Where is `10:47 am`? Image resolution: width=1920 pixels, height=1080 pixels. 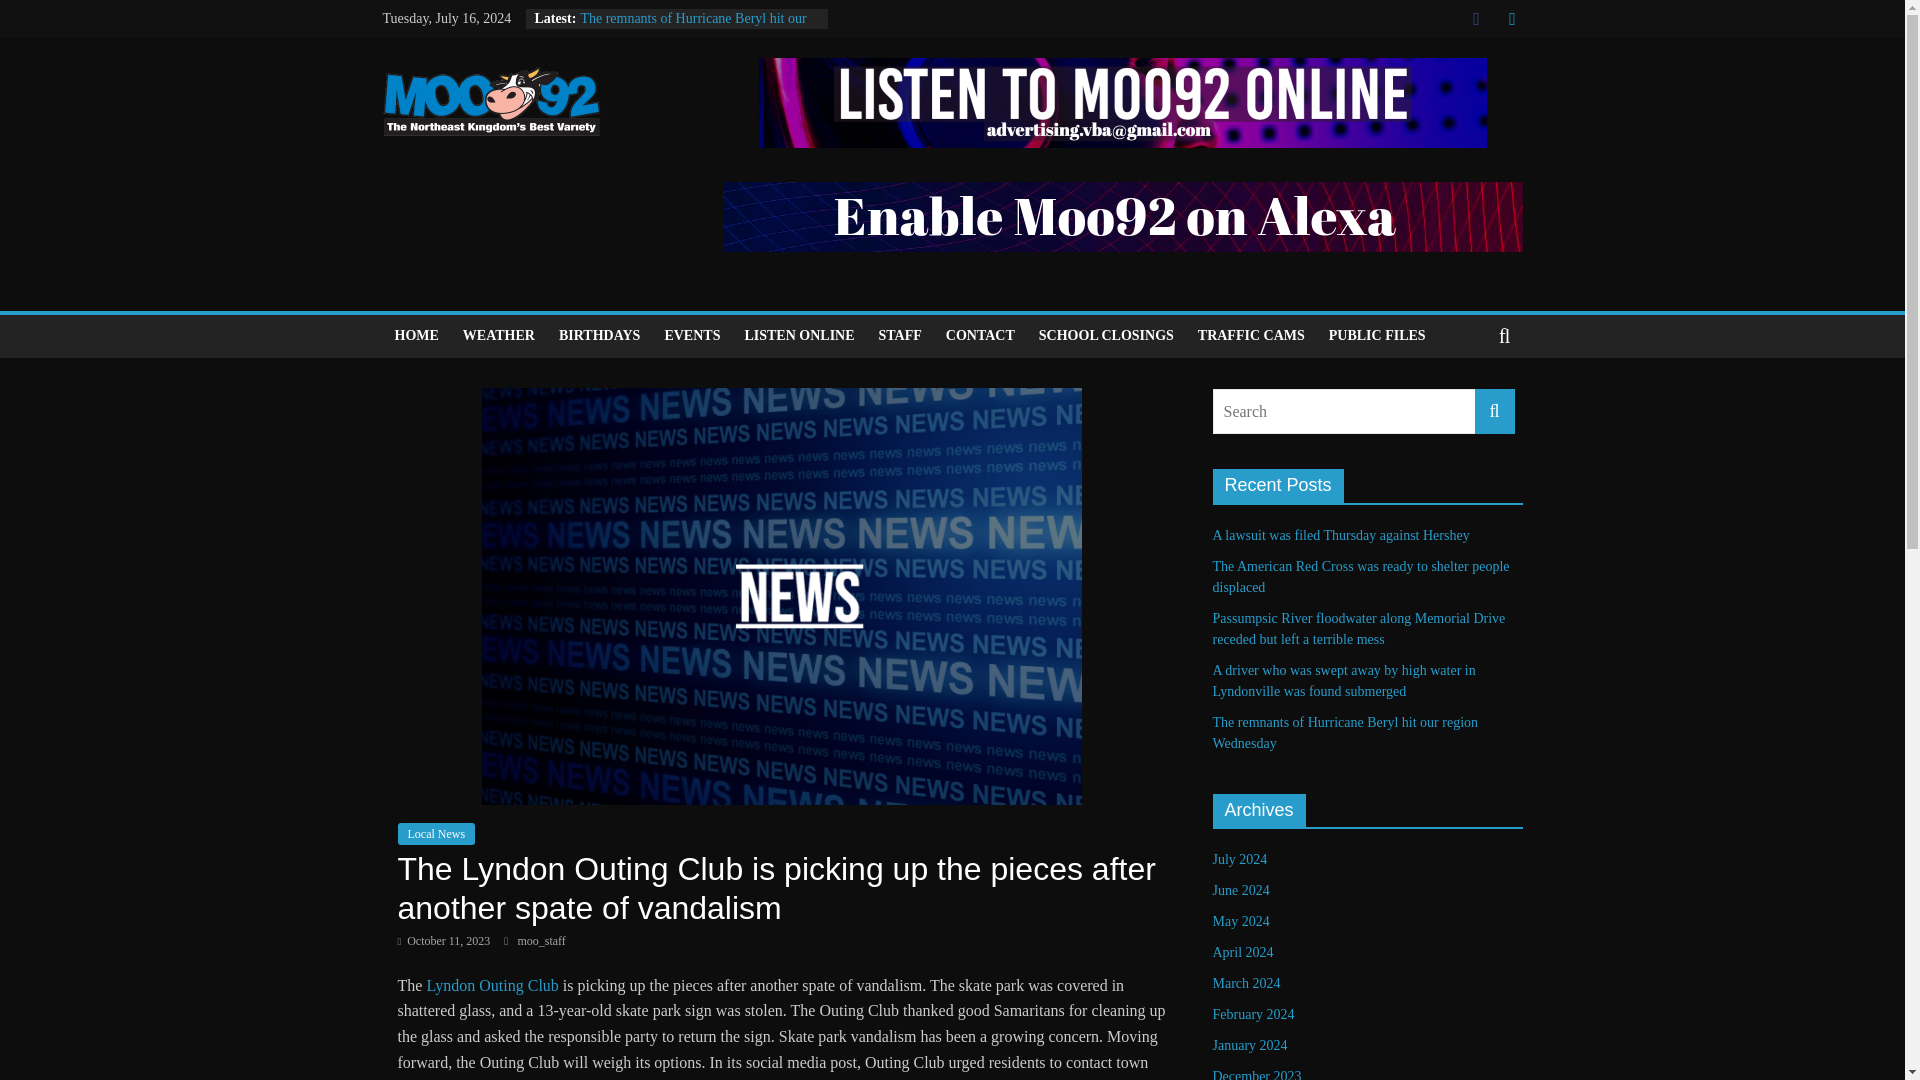 10:47 am is located at coordinates (444, 941).